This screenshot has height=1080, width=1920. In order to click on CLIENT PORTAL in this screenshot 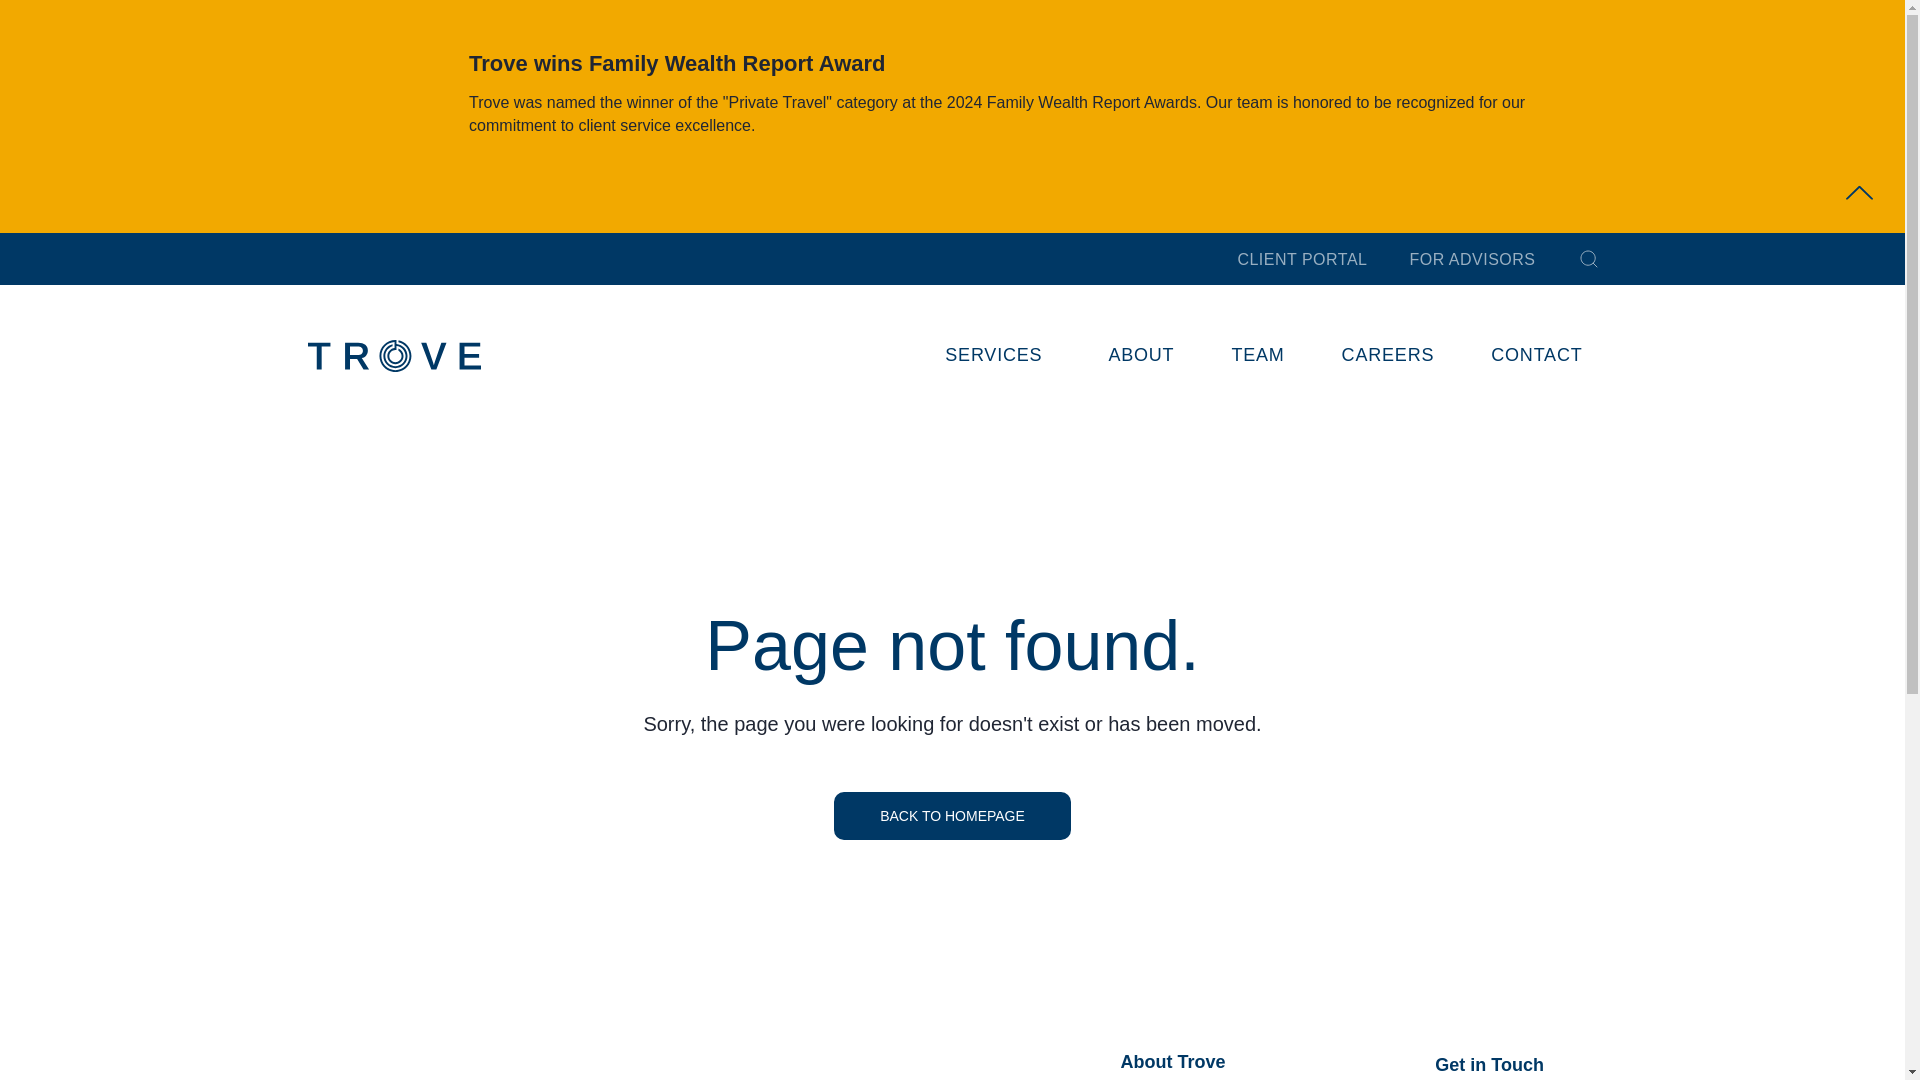, I will do `click(1302, 258)`.